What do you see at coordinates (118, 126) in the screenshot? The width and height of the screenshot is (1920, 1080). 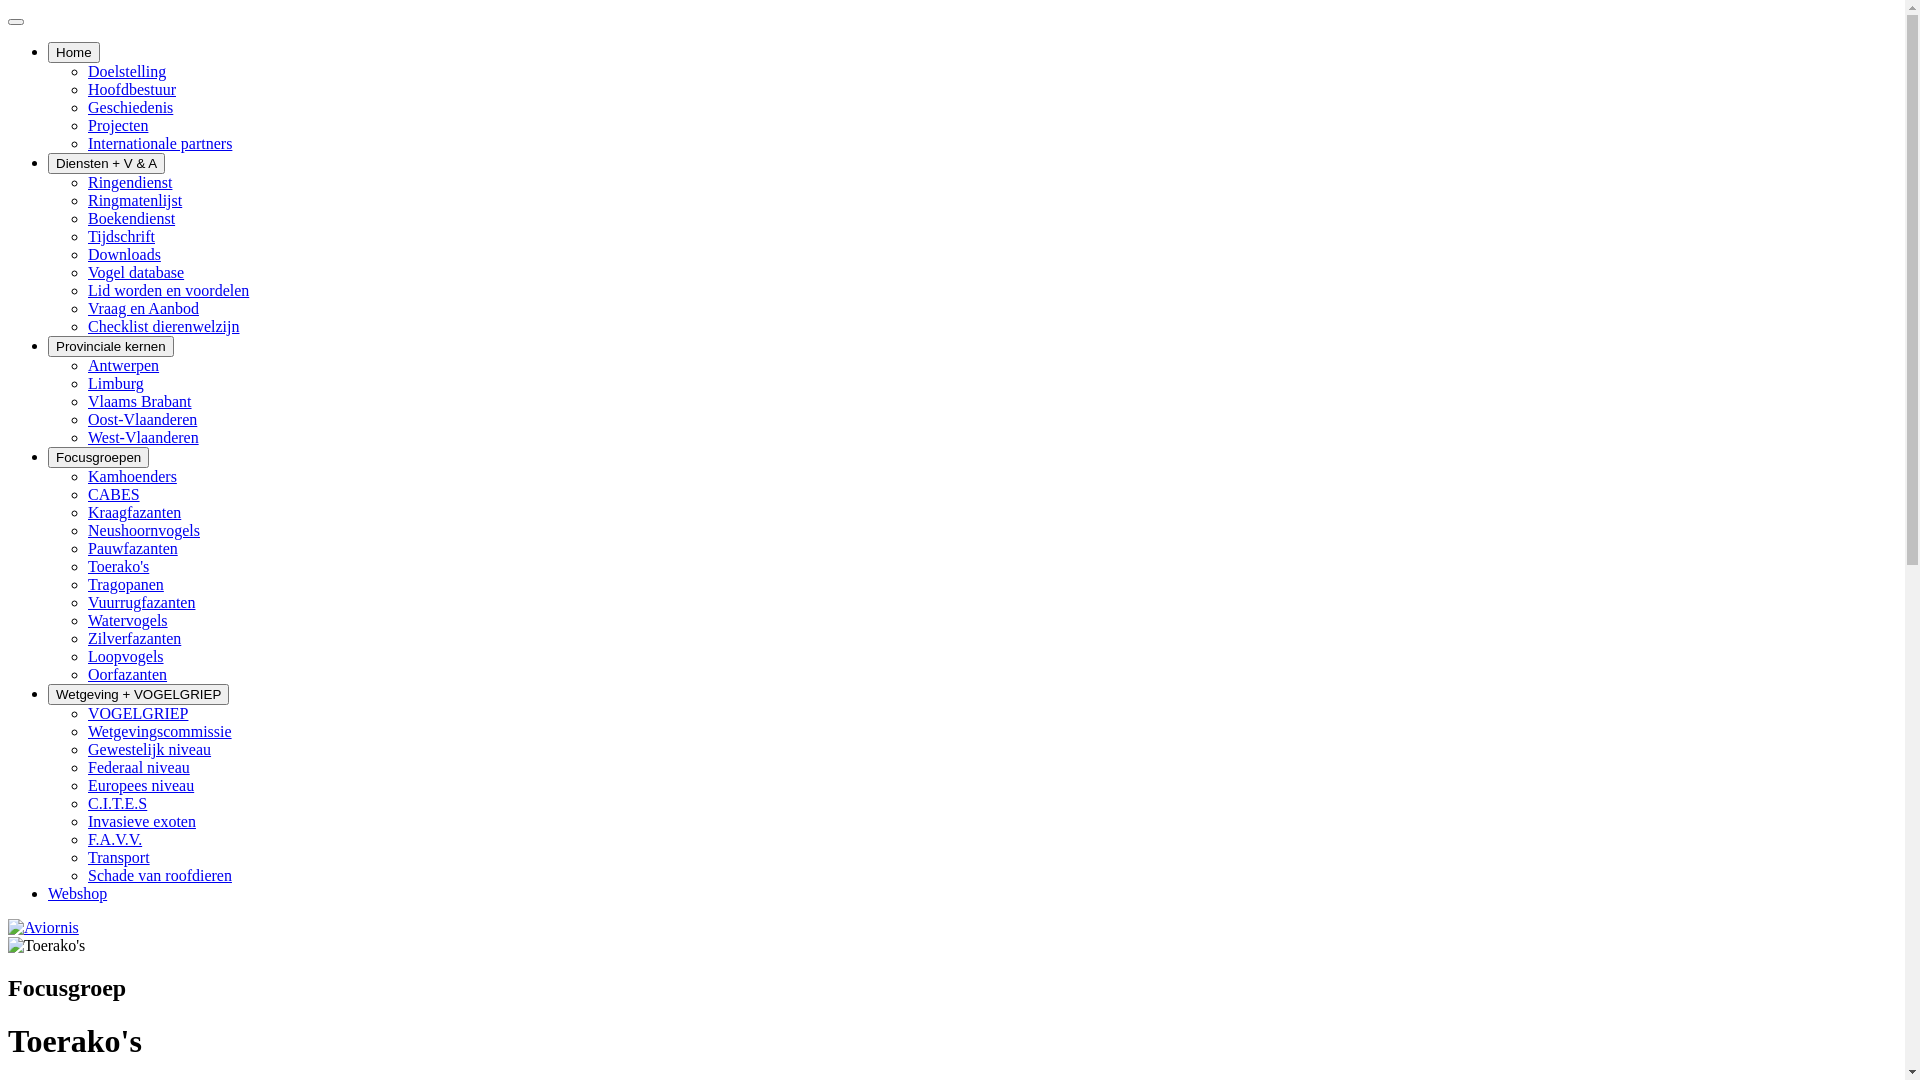 I see `Projecten` at bounding box center [118, 126].